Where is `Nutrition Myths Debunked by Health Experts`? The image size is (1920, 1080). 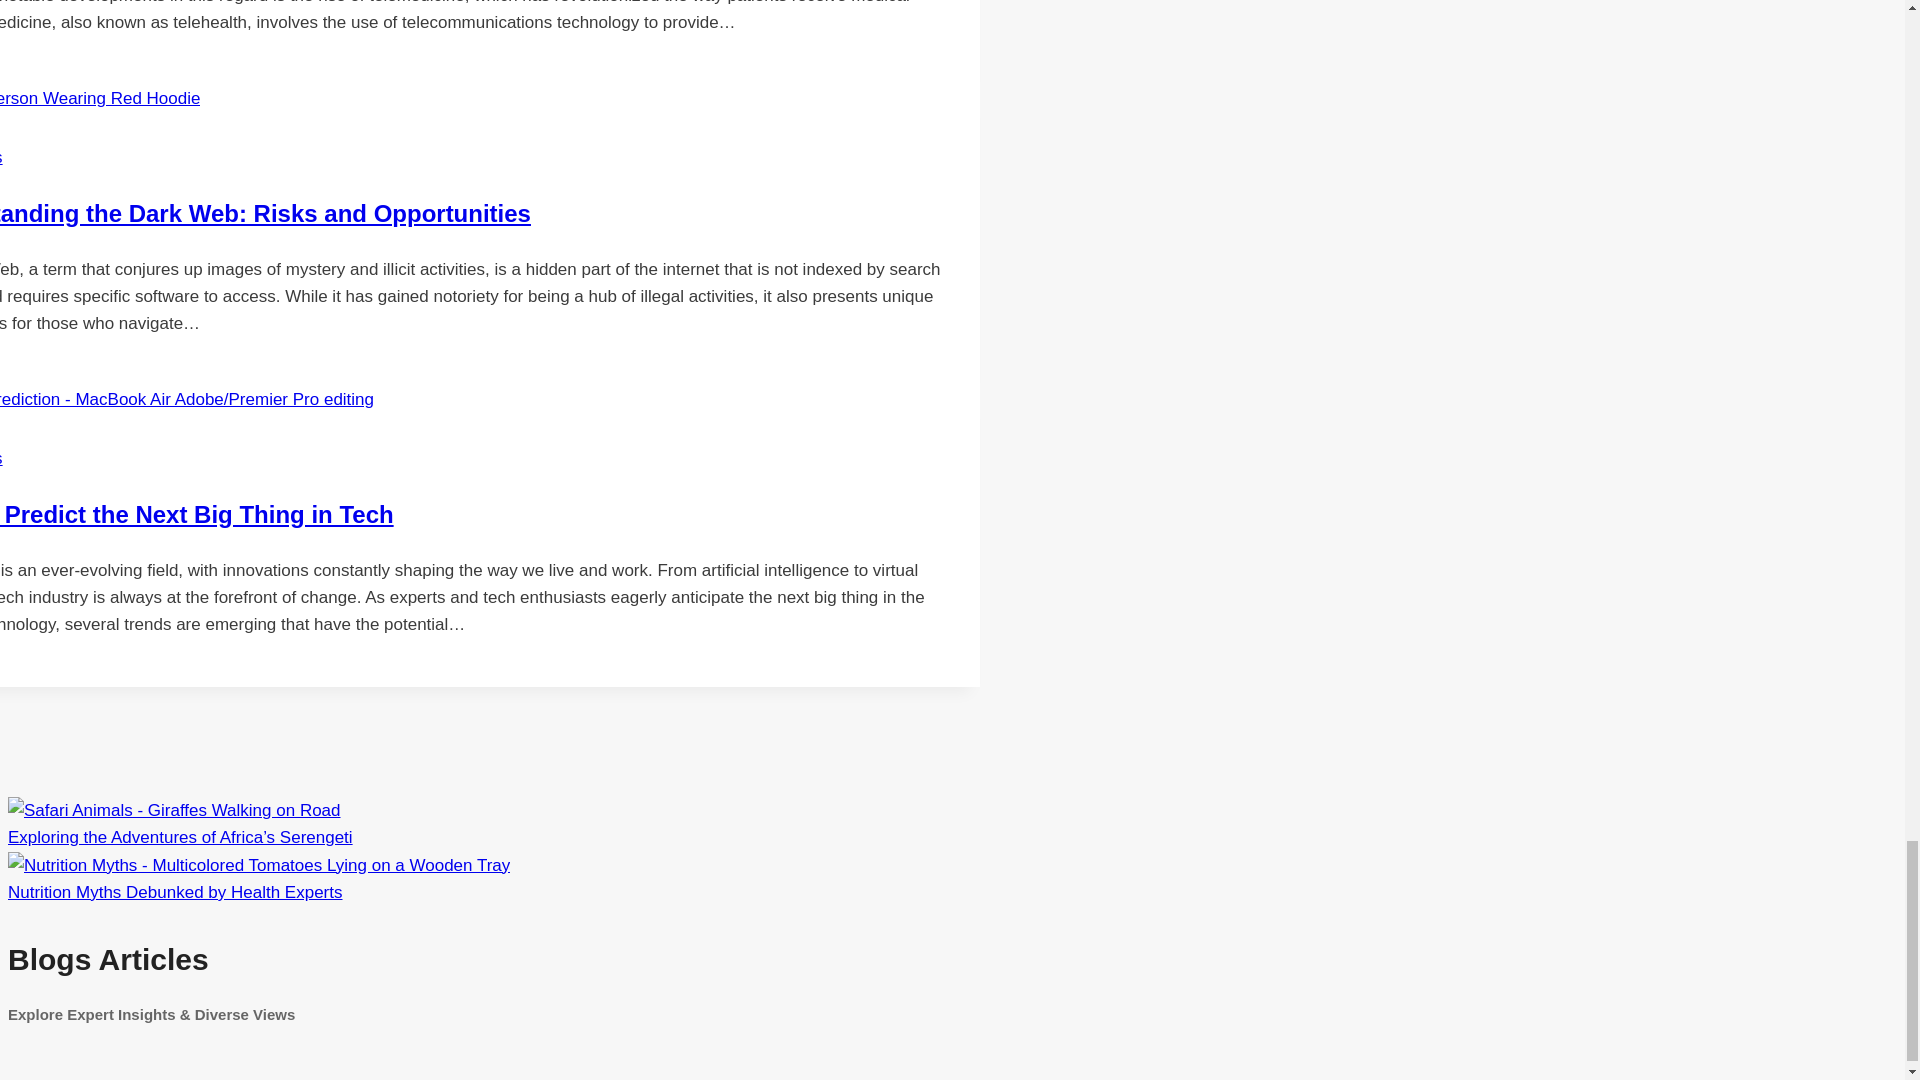
Nutrition Myths Debunked by Health Experts is located at coordinates (258, 865).